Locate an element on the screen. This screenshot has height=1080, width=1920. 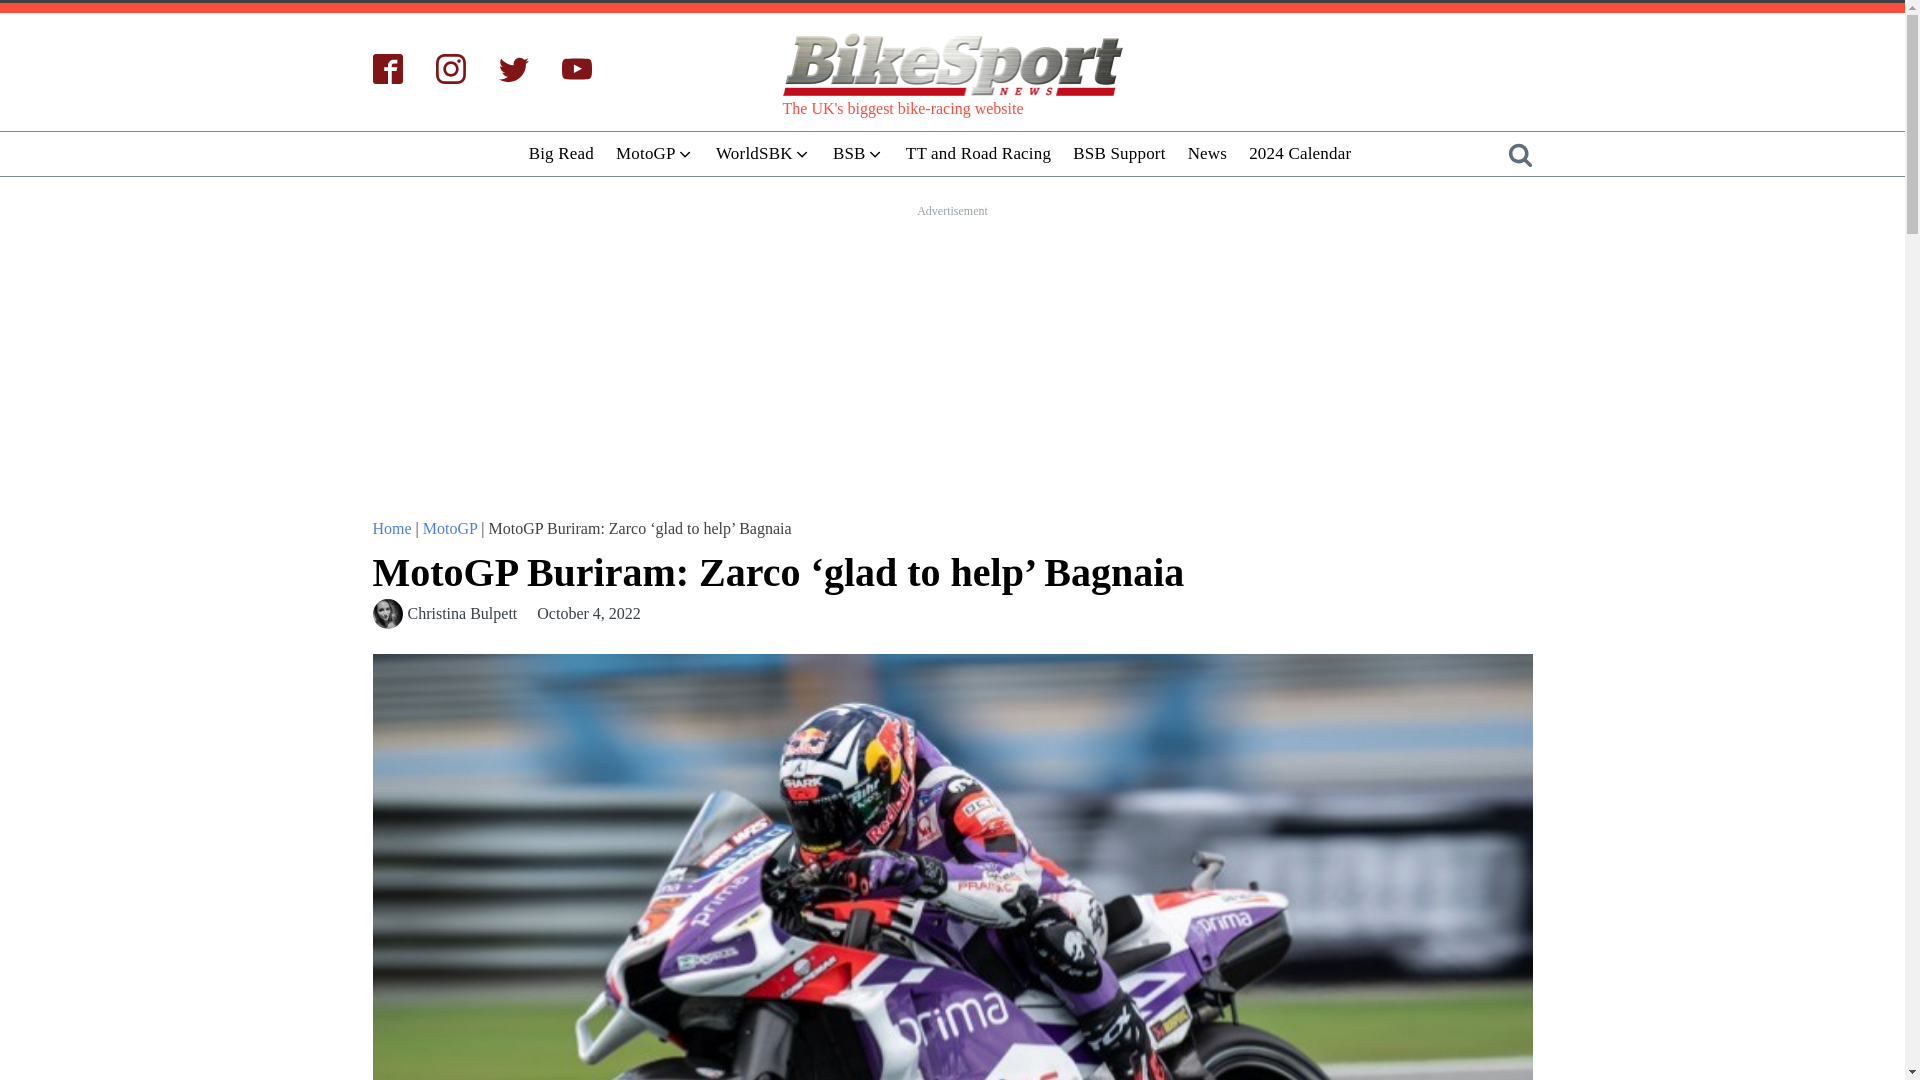
WorldSBK is located at coordinates (762, 153).